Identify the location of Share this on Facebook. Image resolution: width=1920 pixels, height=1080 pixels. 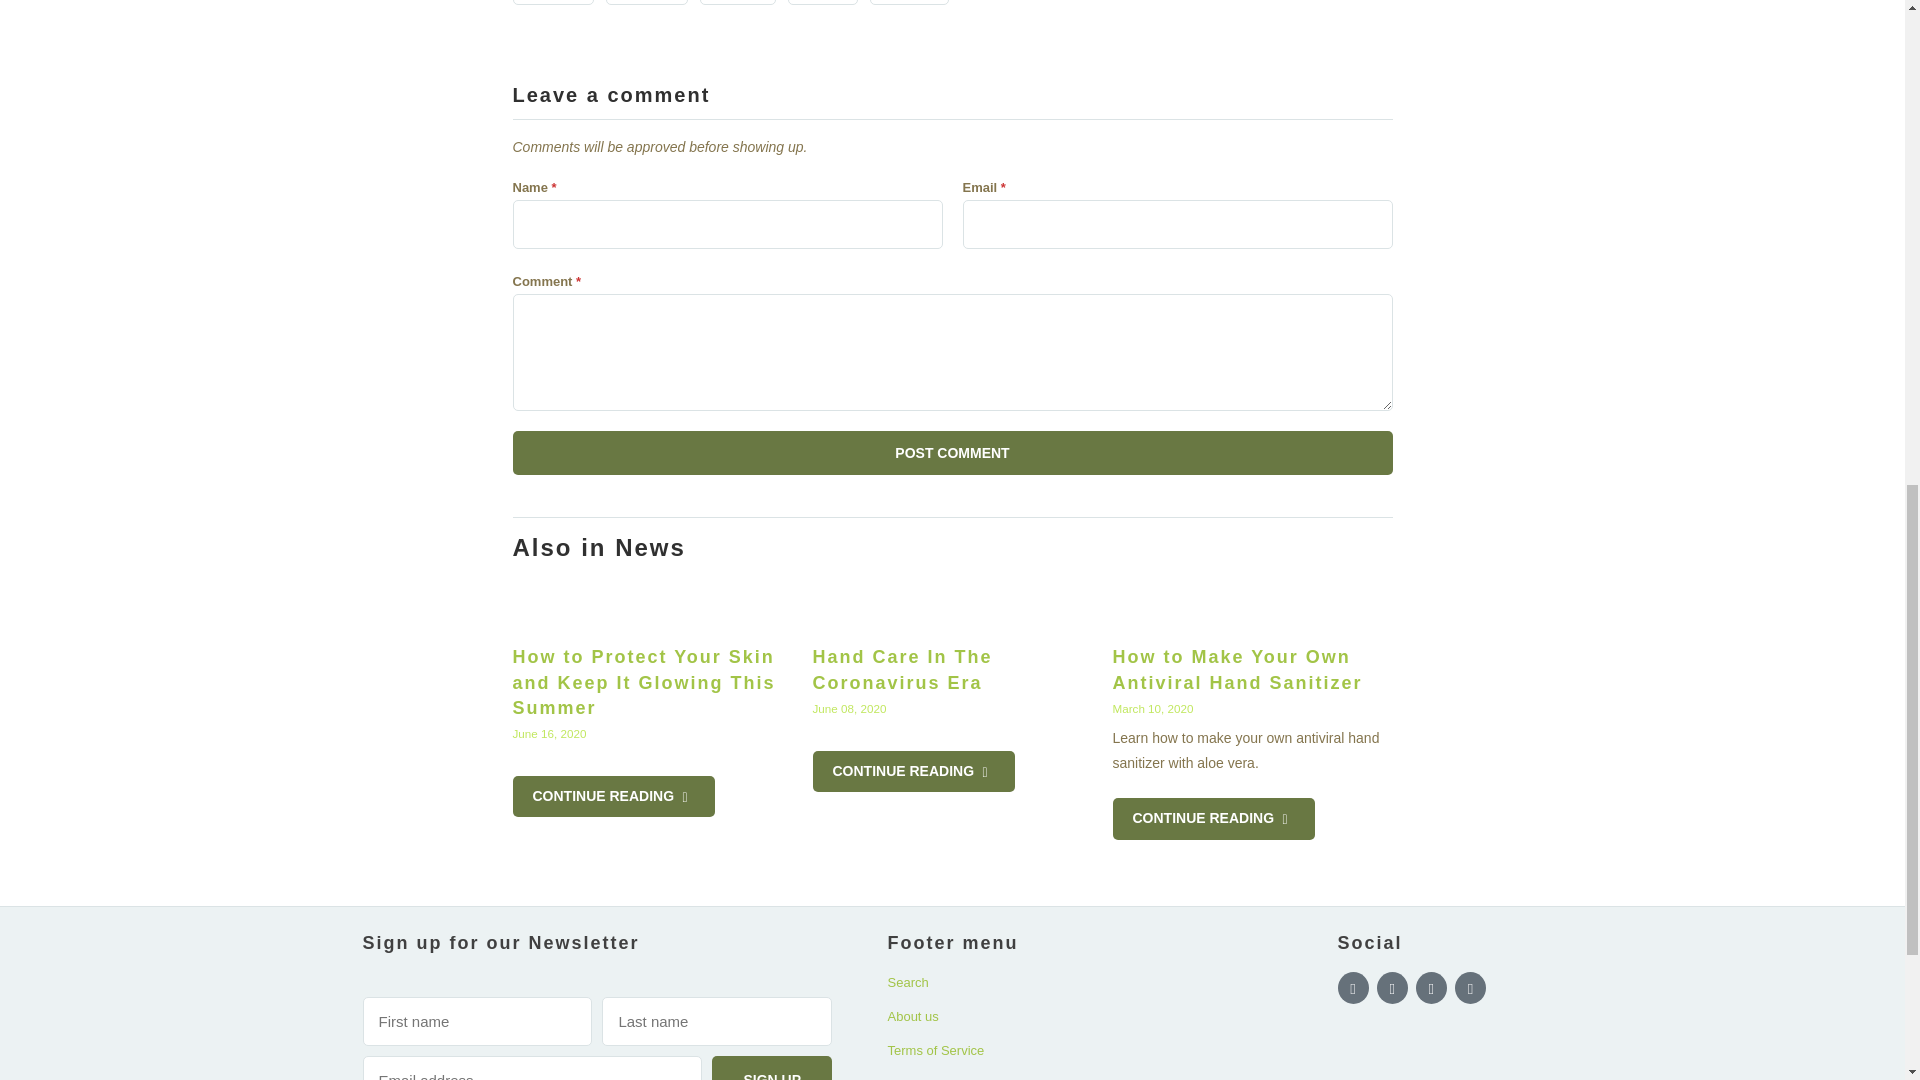
(646, 2).